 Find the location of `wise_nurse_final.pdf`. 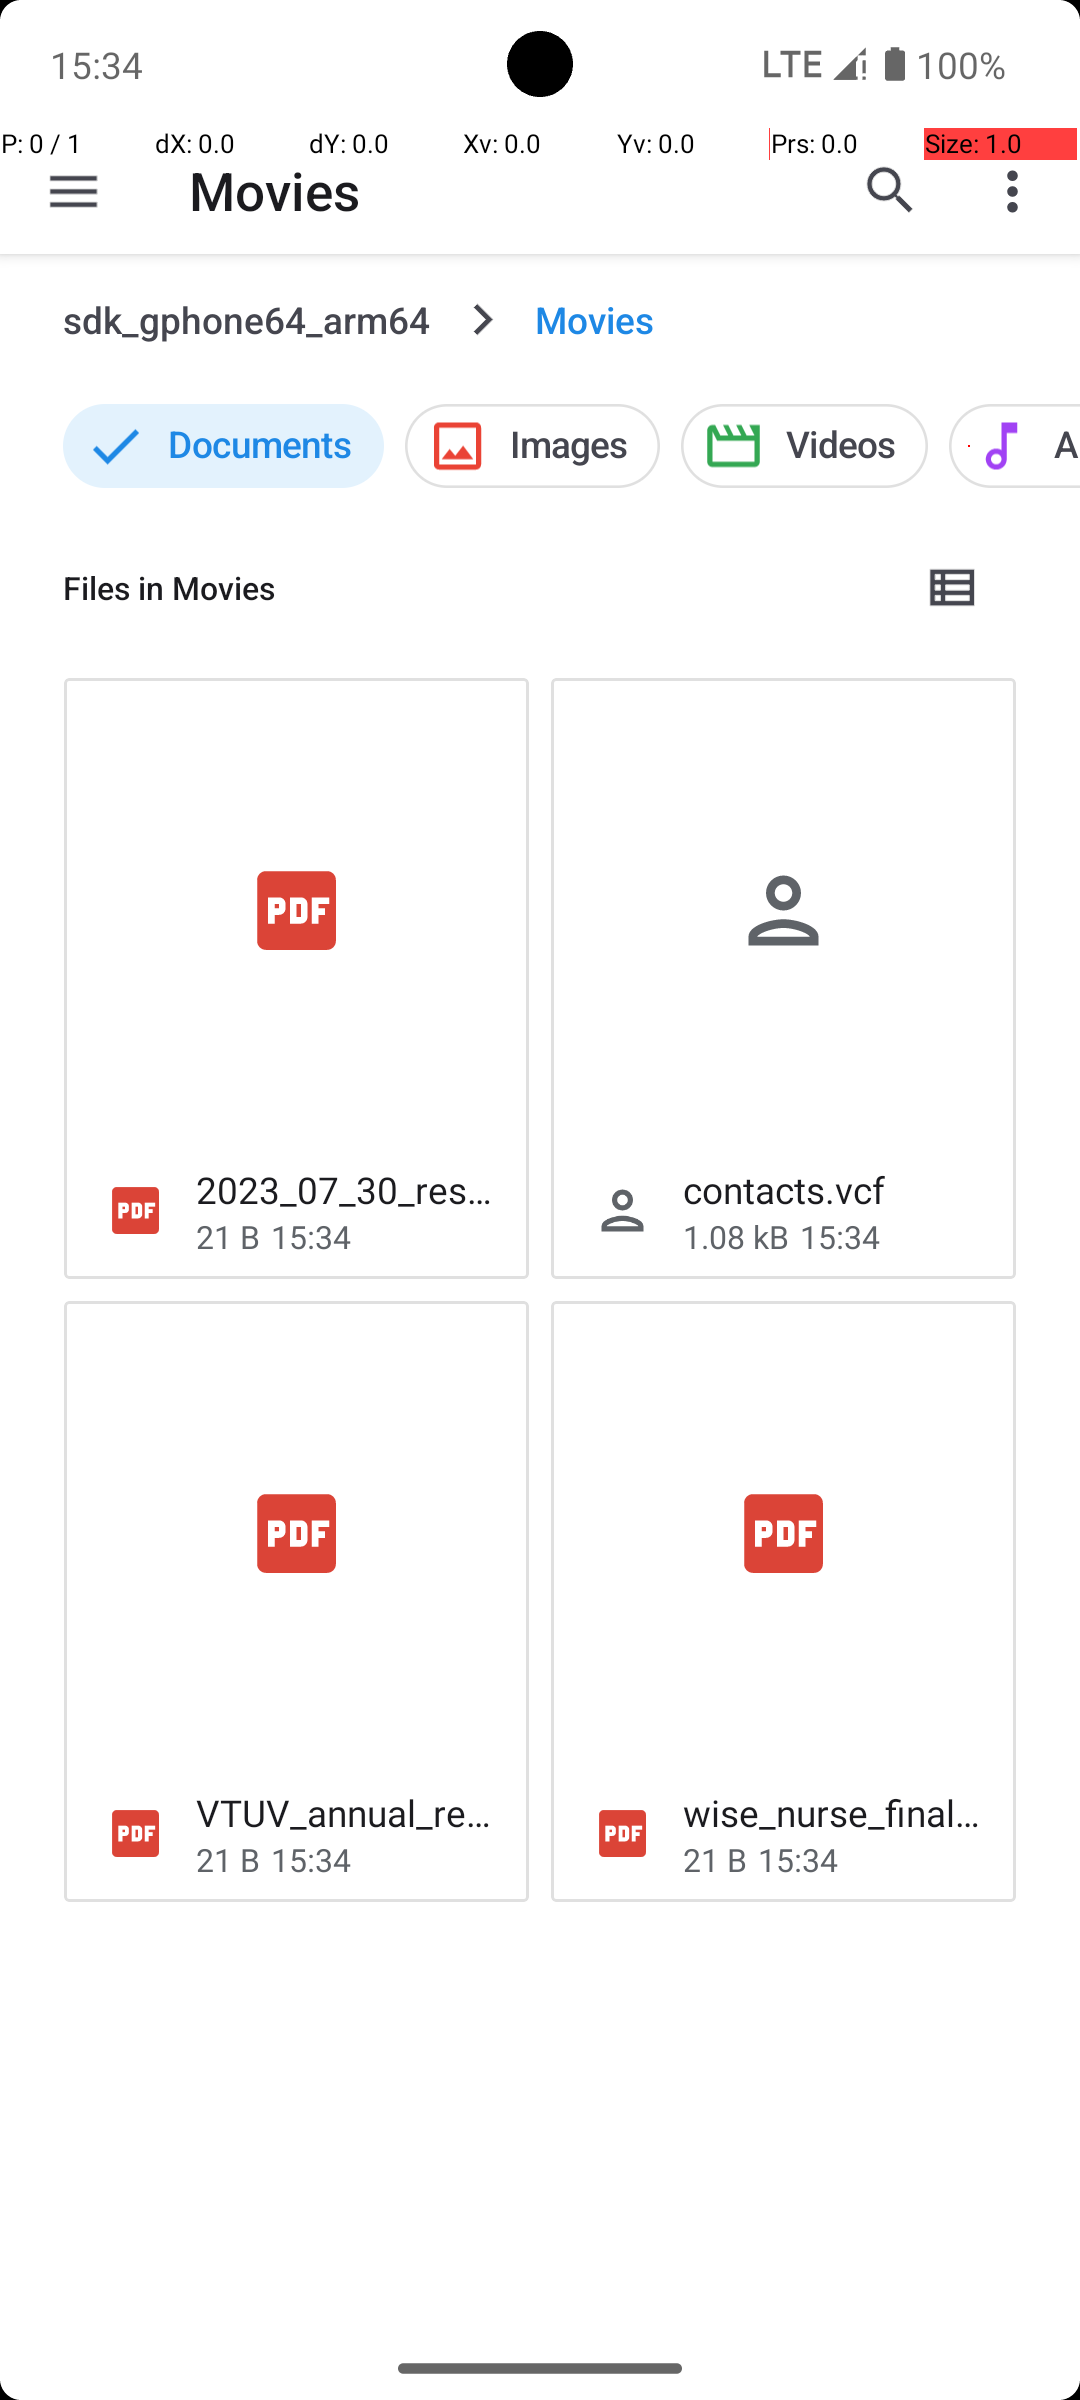

wise_nurse_final.pdf is located at coordinates (834, 1812).